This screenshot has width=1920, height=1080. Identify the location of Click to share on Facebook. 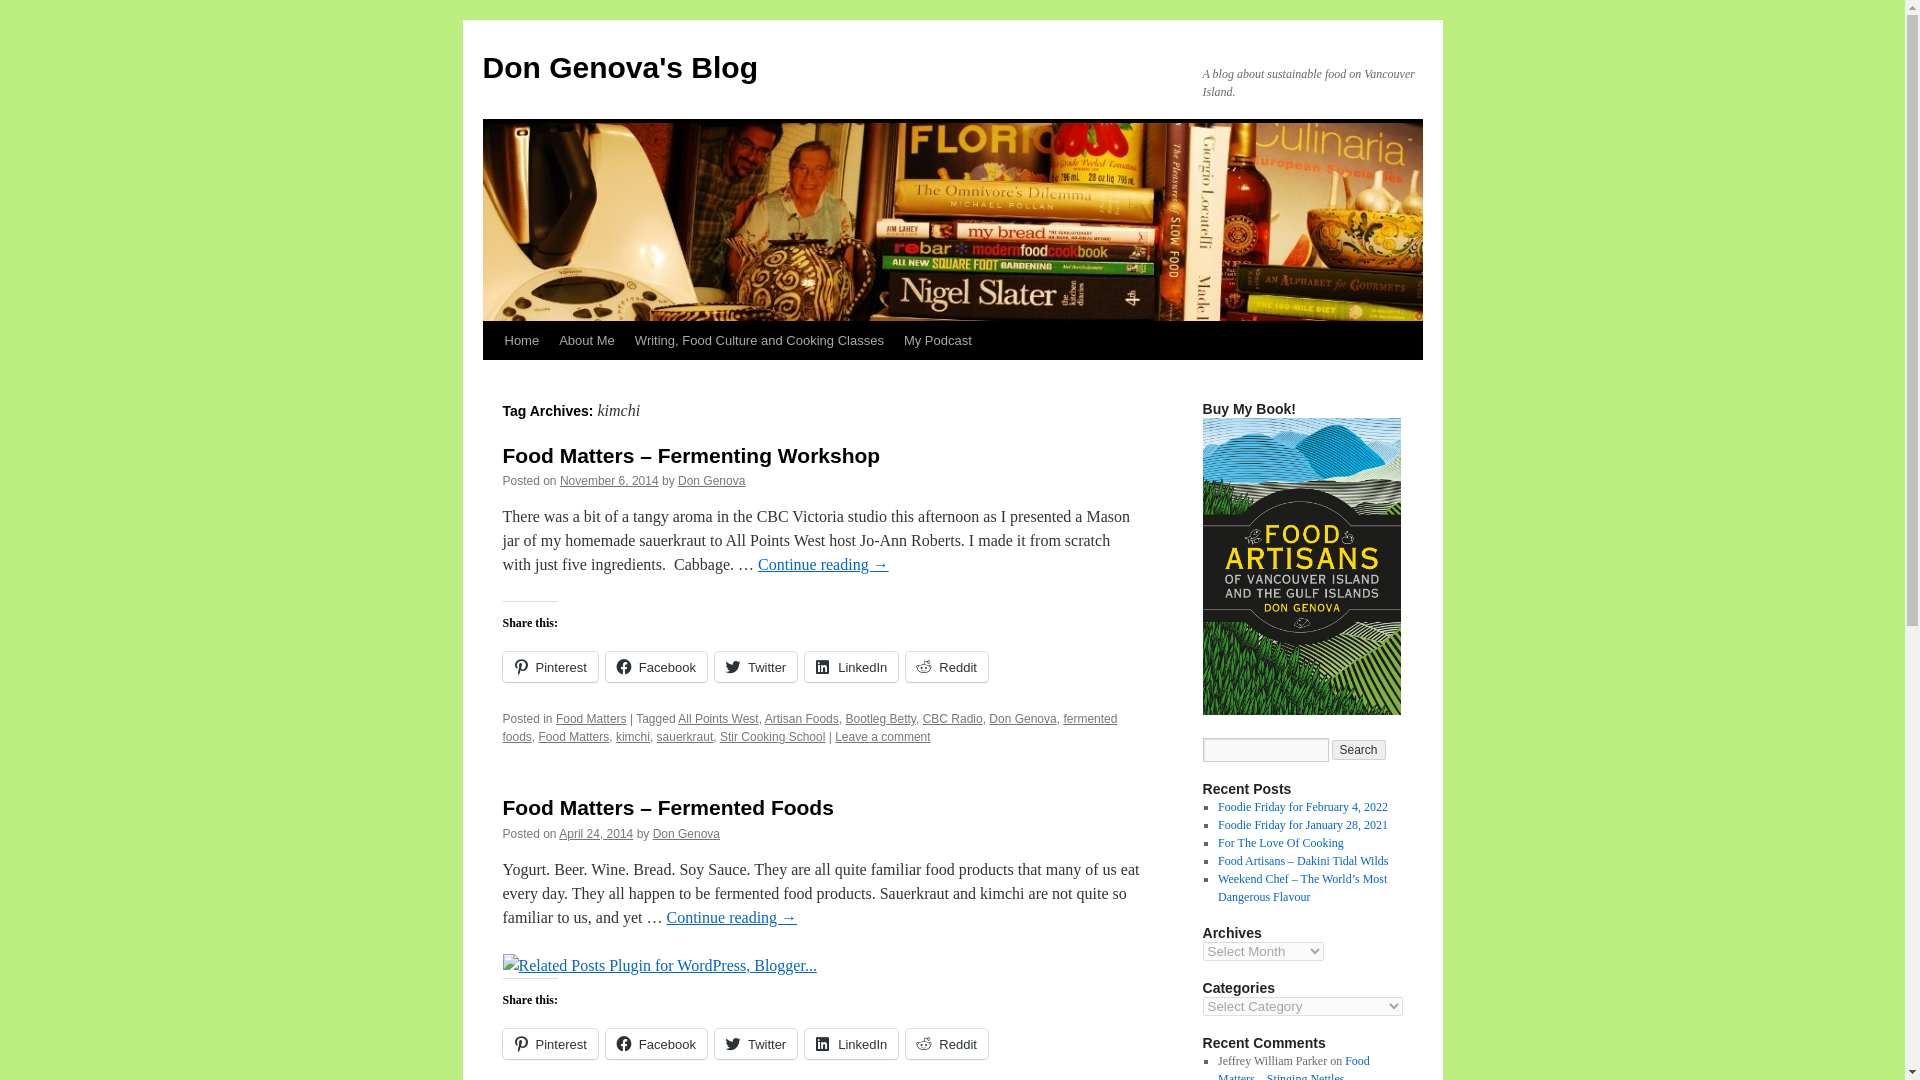
(656, 1044).